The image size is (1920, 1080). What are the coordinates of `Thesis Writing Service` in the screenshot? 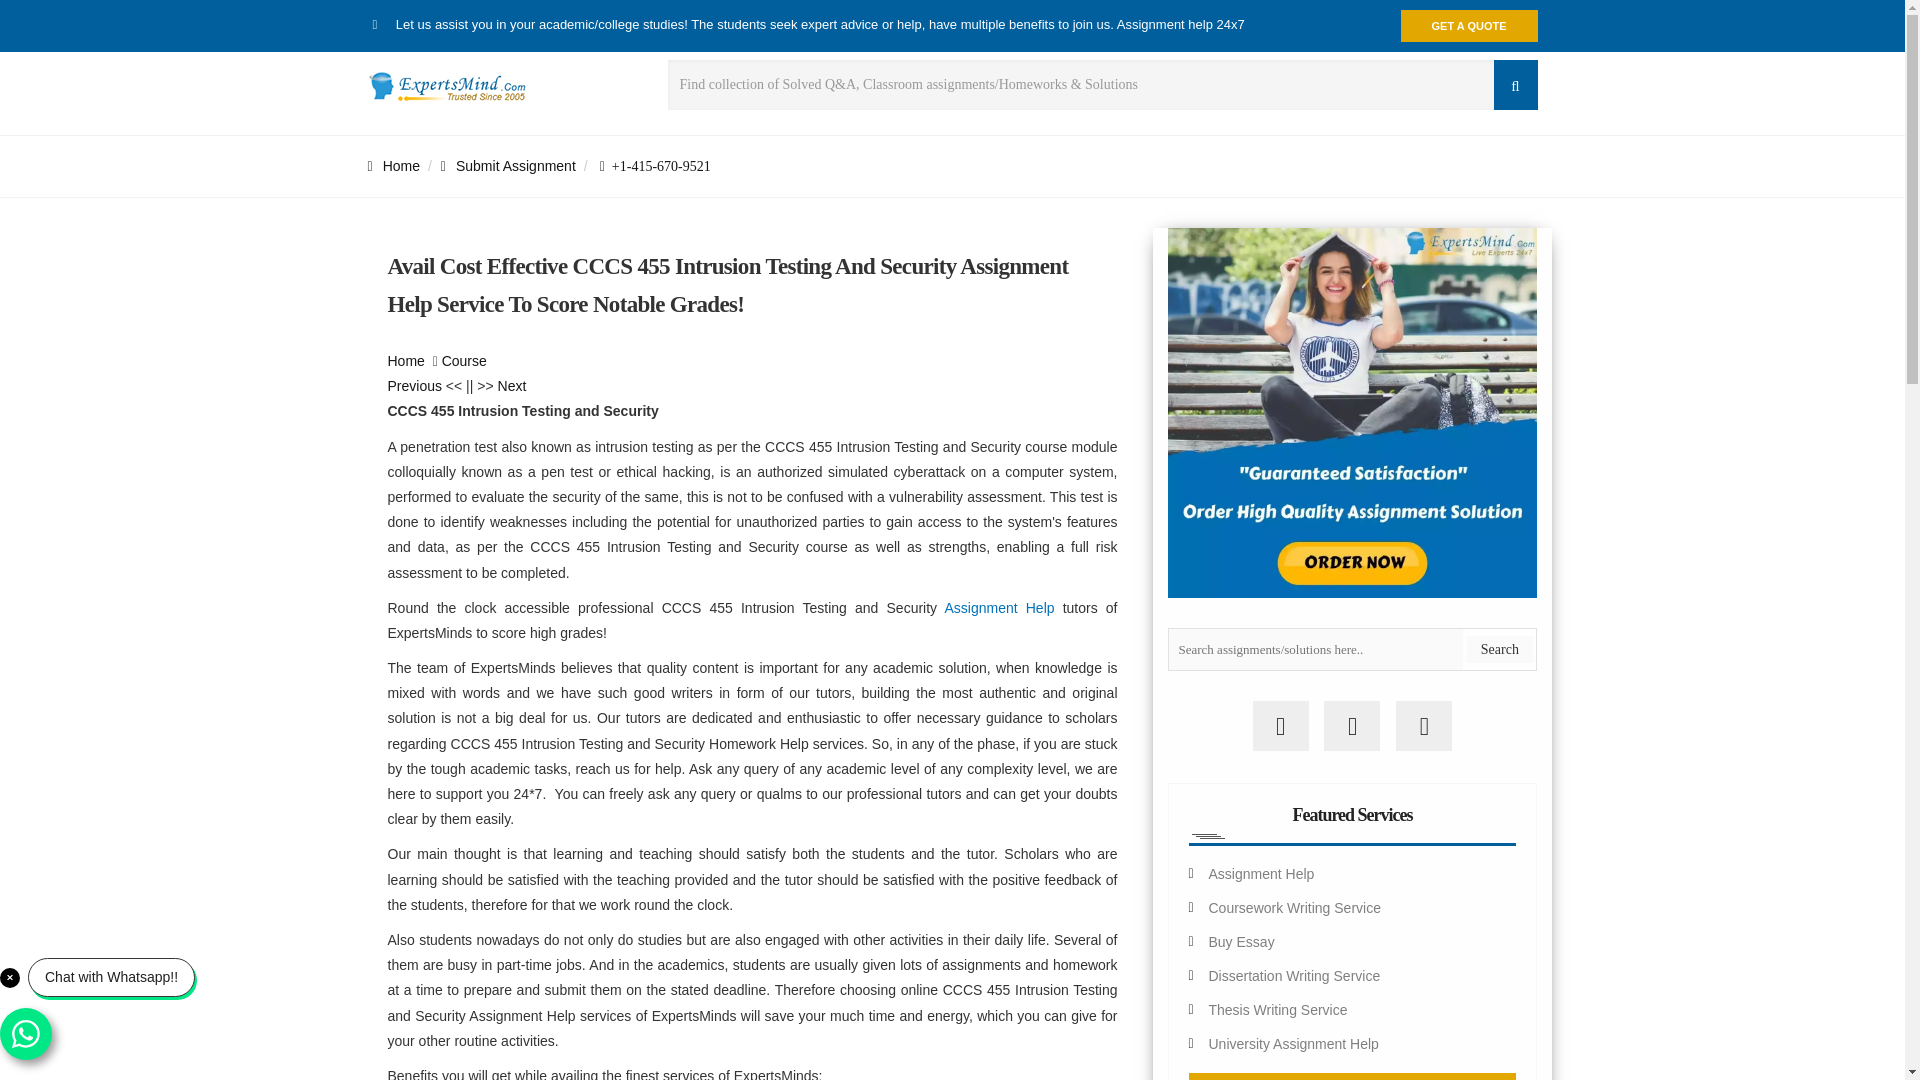 It's located at (1277, 1010).